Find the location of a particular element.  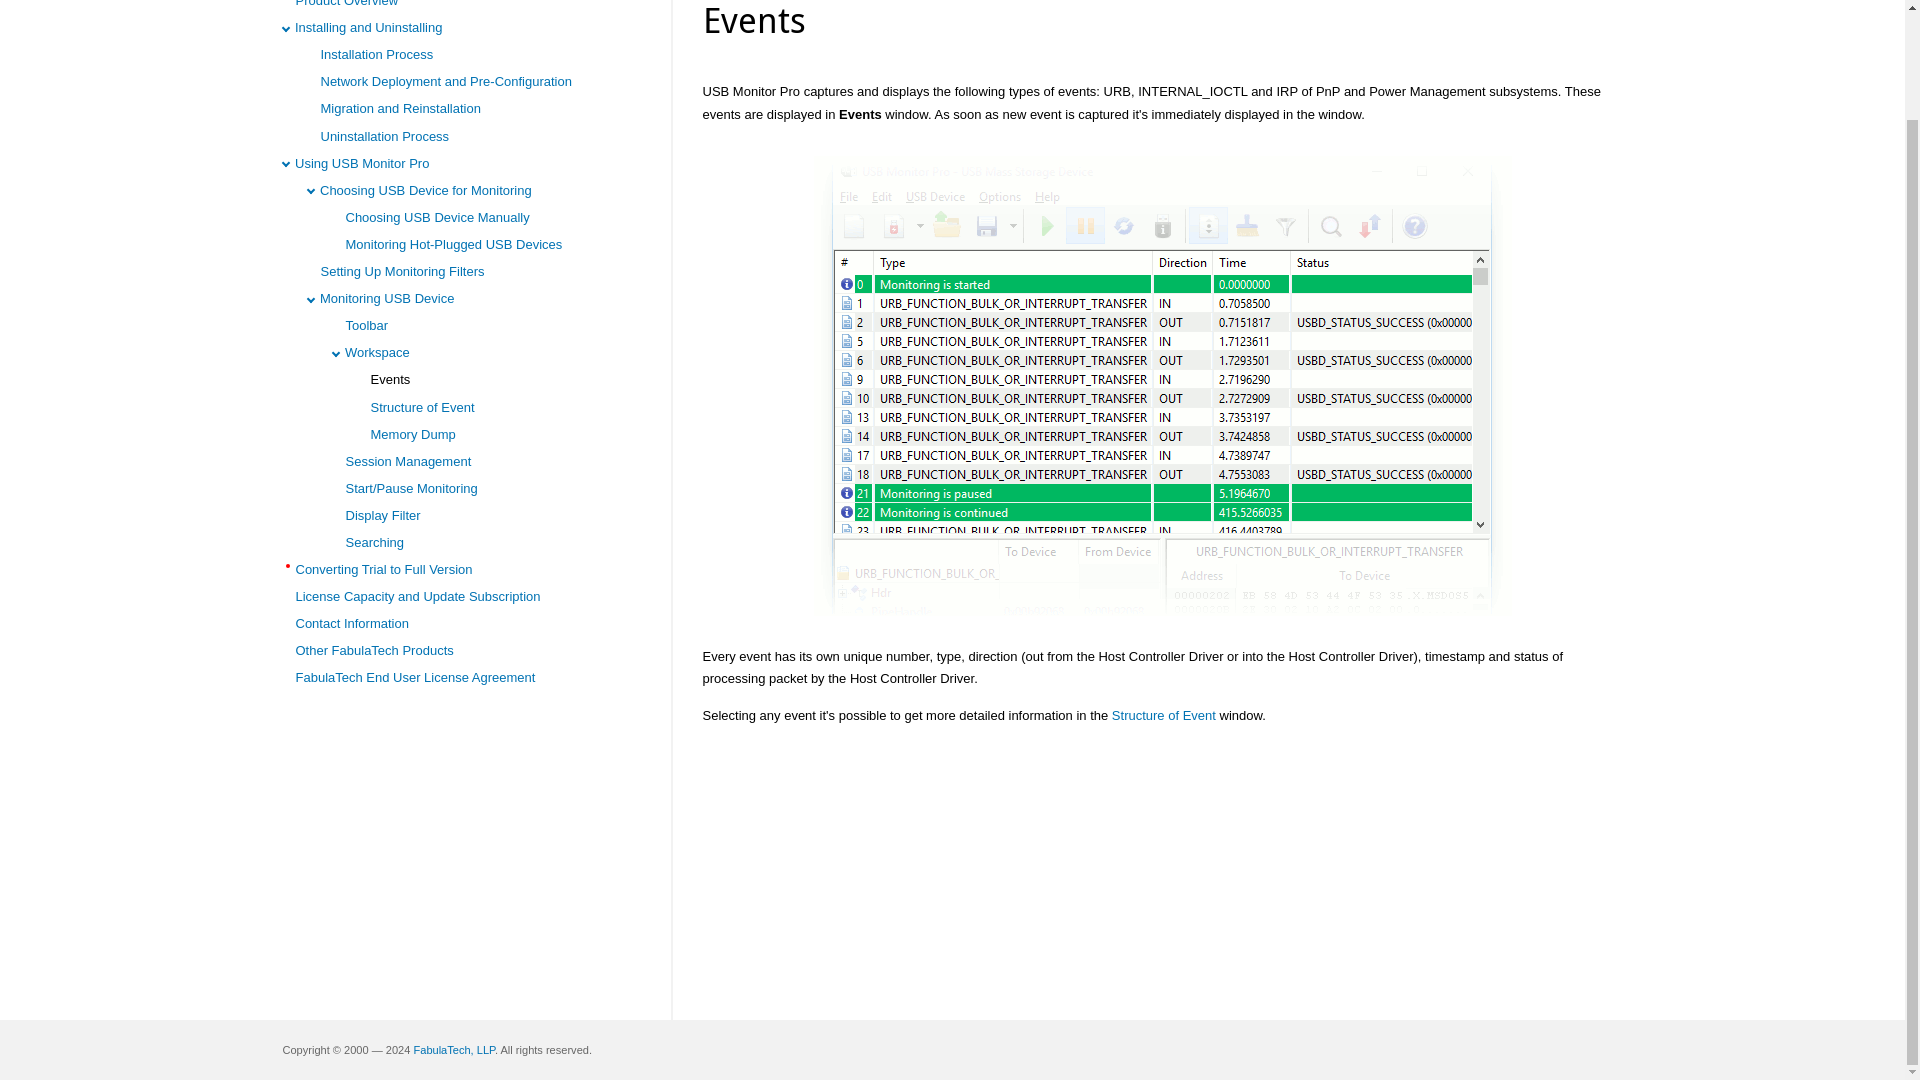

Events is located at coordinates (390, 378).